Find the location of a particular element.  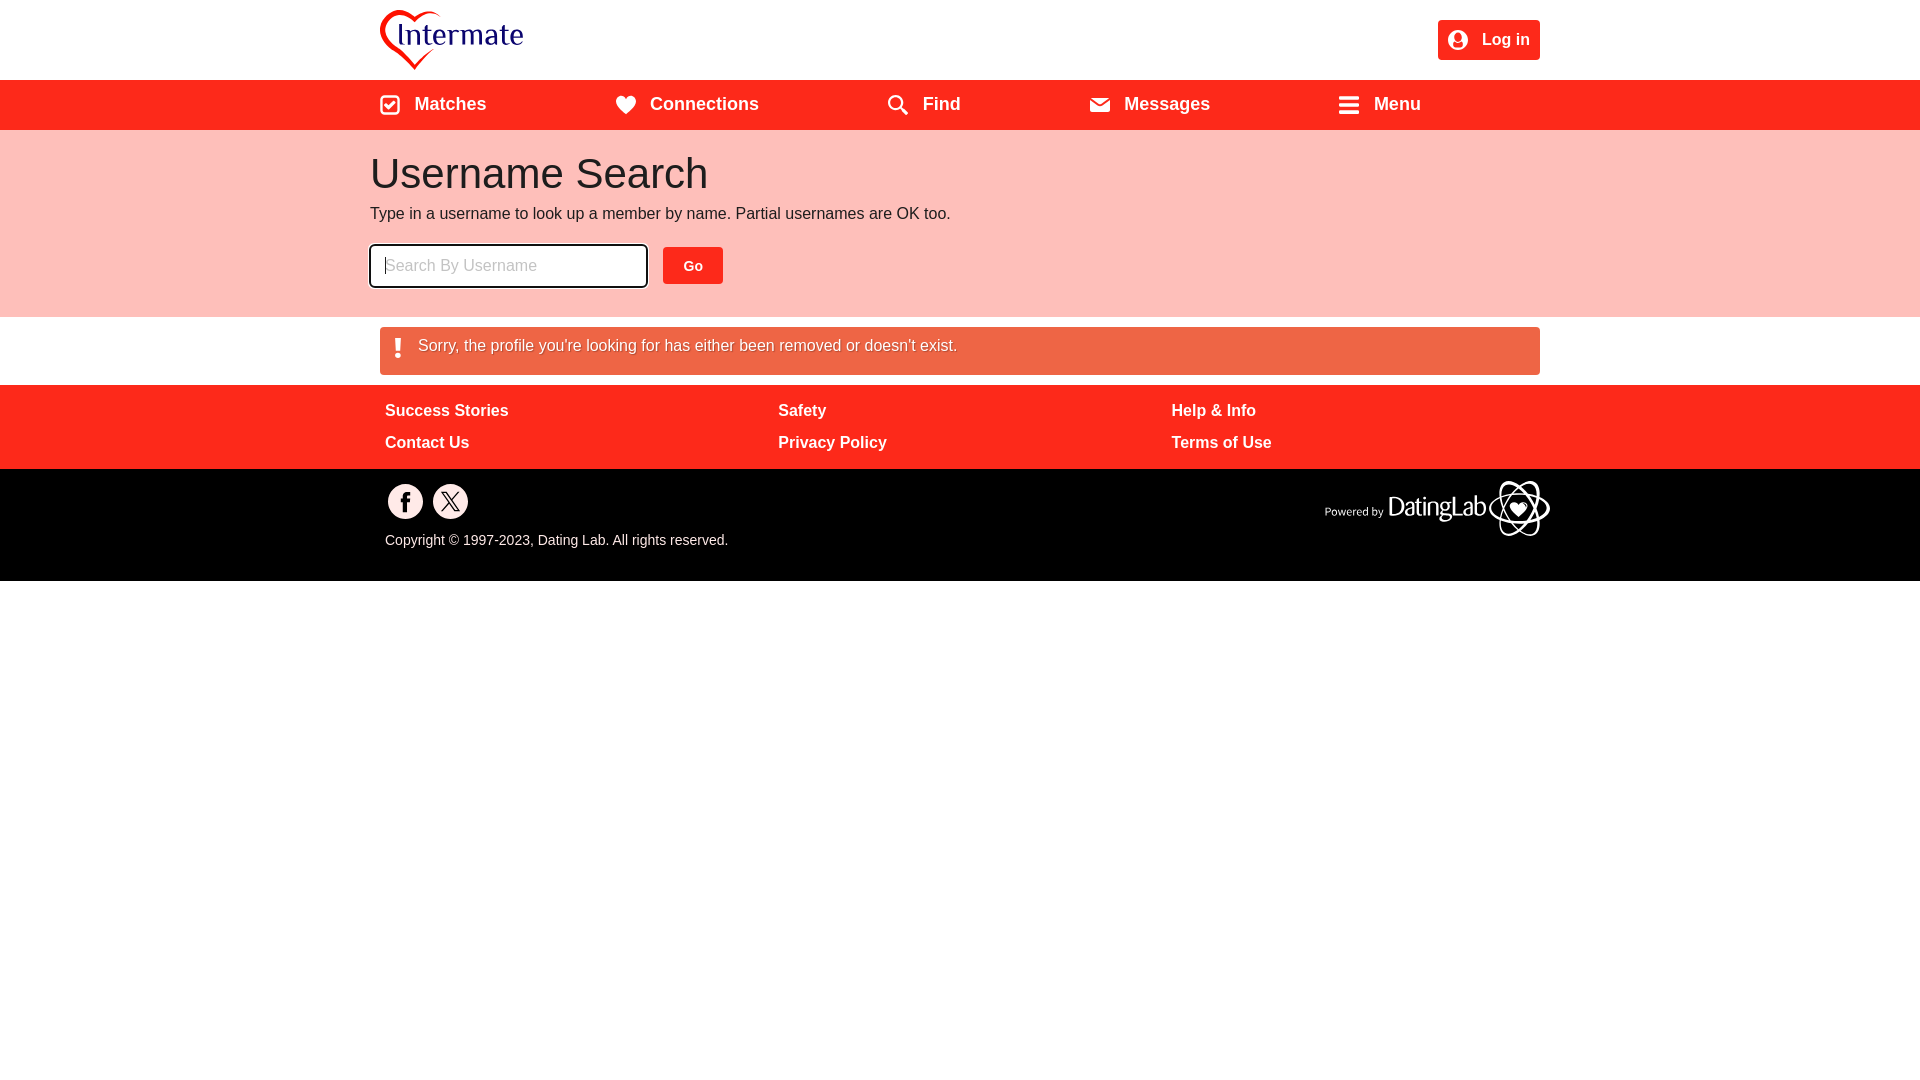

Safety is located at coordinates (802, 411).